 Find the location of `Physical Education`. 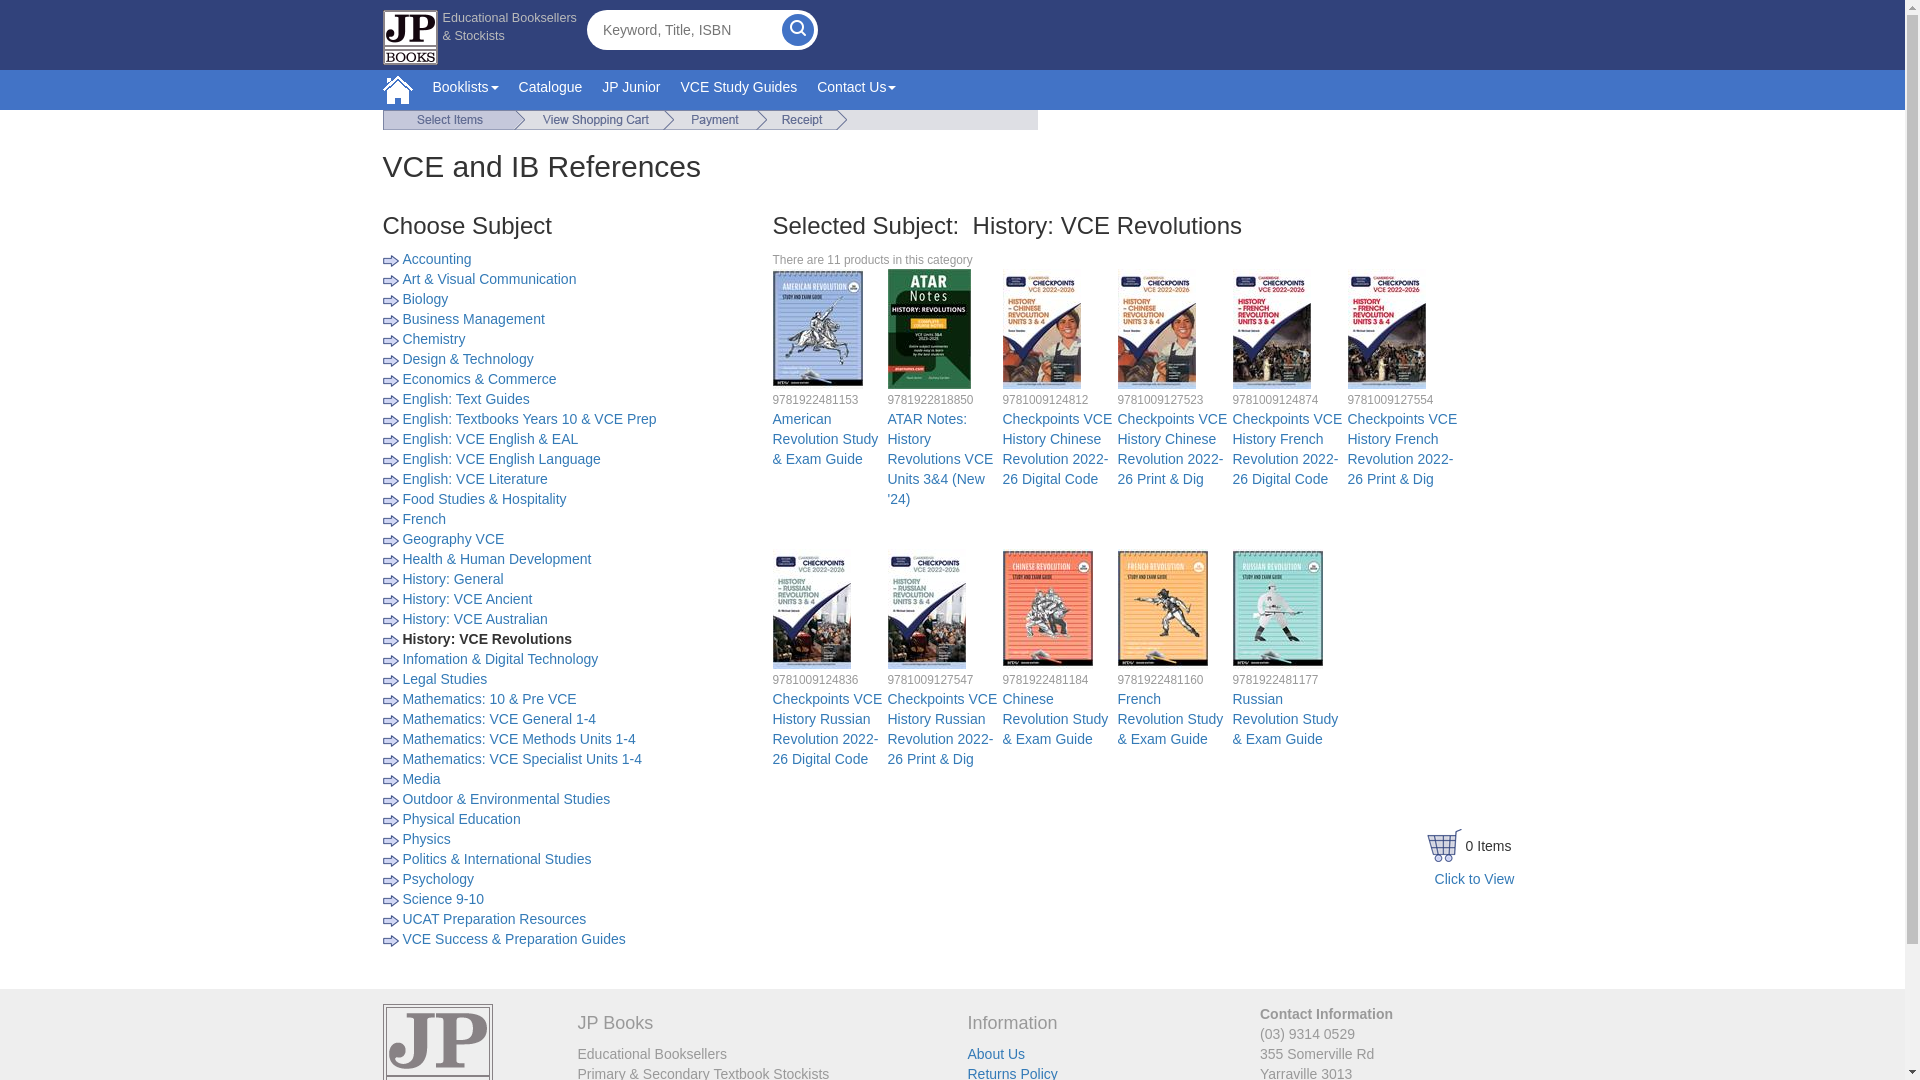

Physical Education is located at coordinates (461, 819).